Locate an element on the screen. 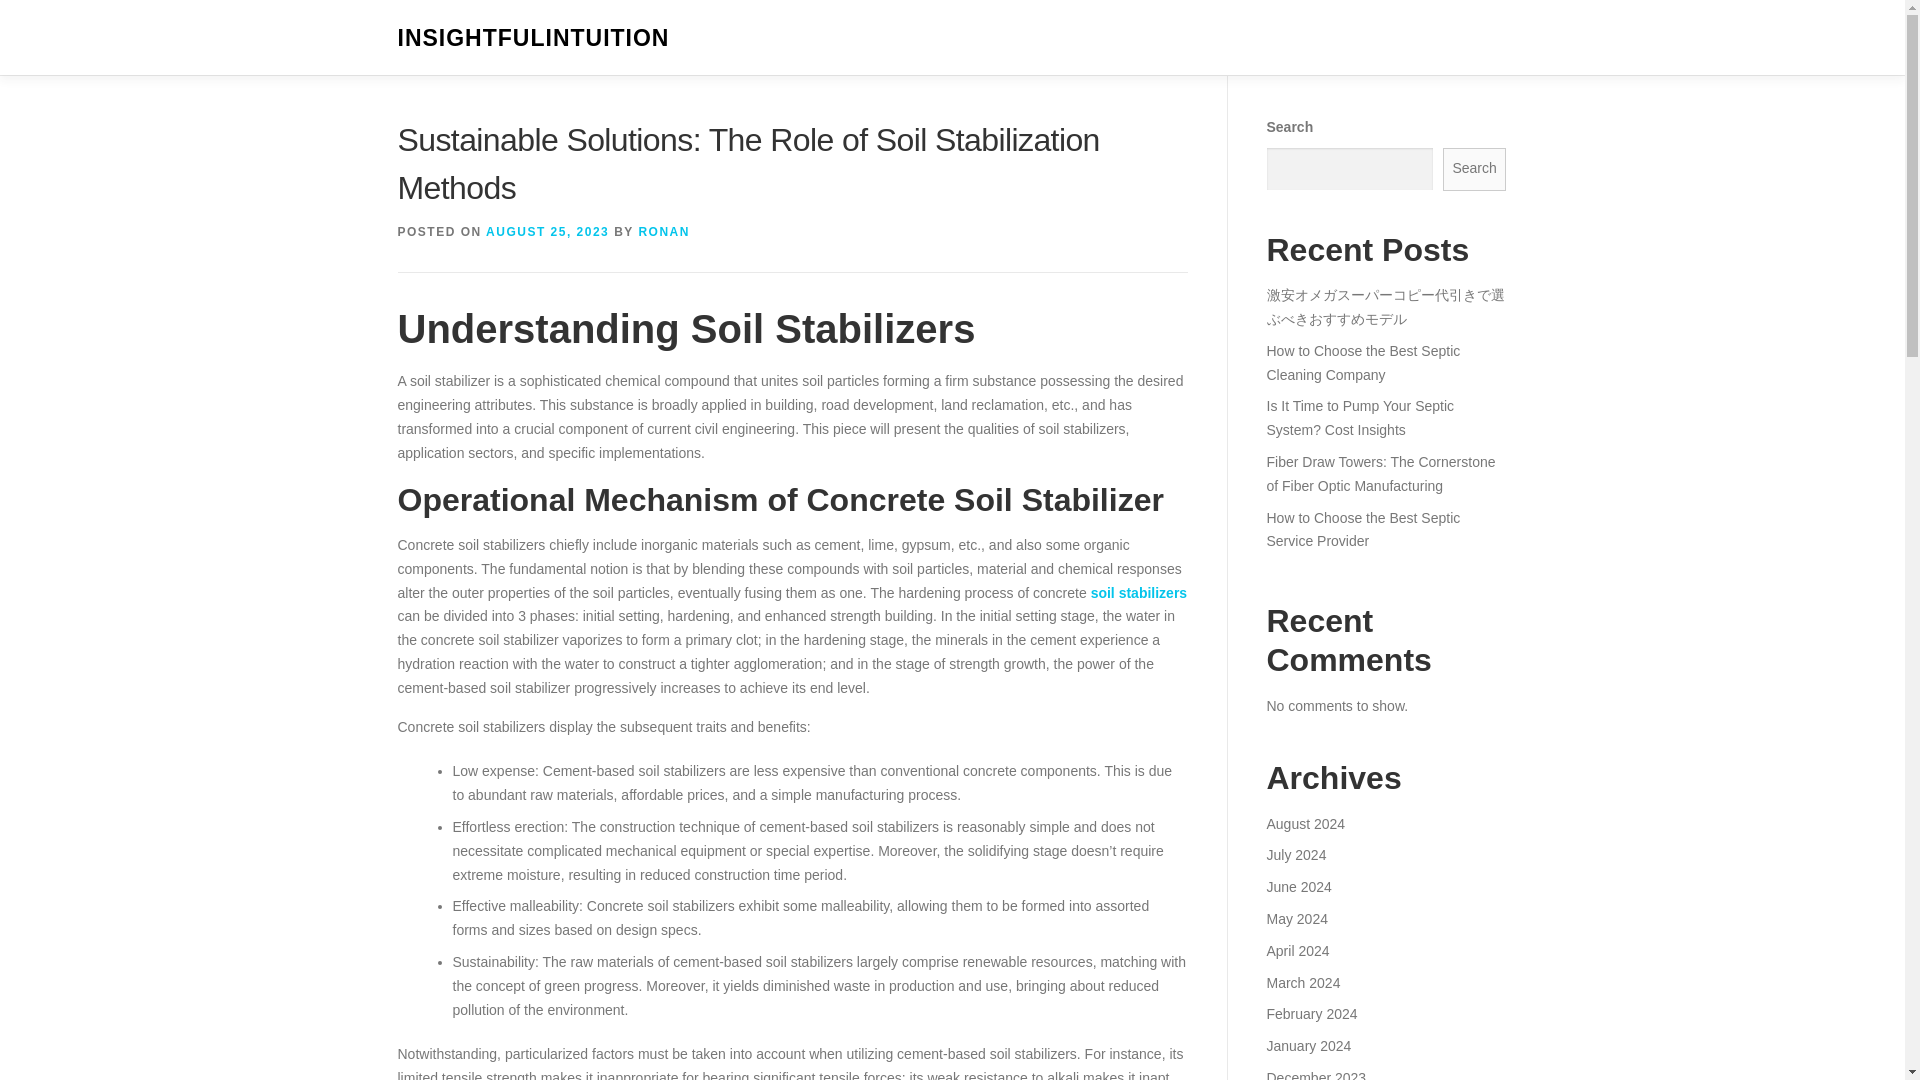 This screenshot has height=1080, width=1920. How to Choose the Best Septic Service Provider is located at coordinates (1362, 529).